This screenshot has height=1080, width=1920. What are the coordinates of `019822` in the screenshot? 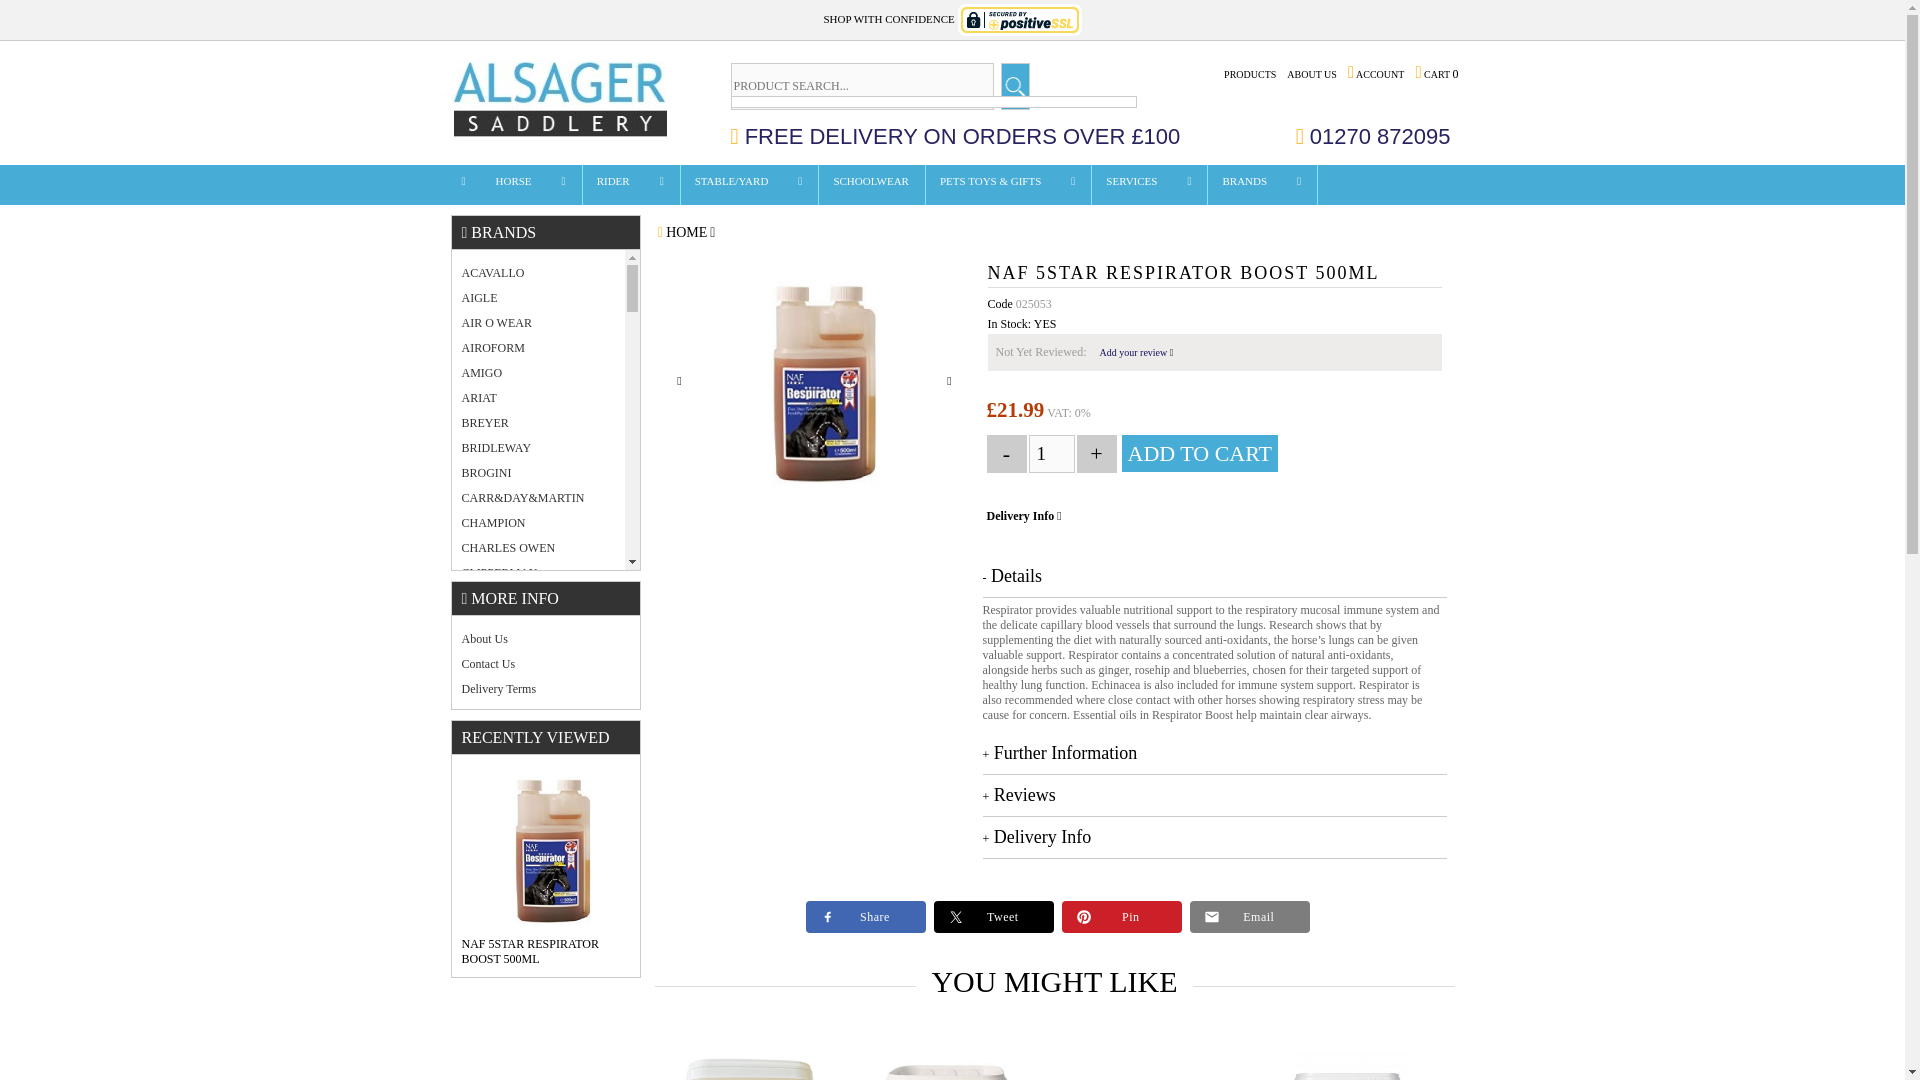 It's located at (750, 1066).